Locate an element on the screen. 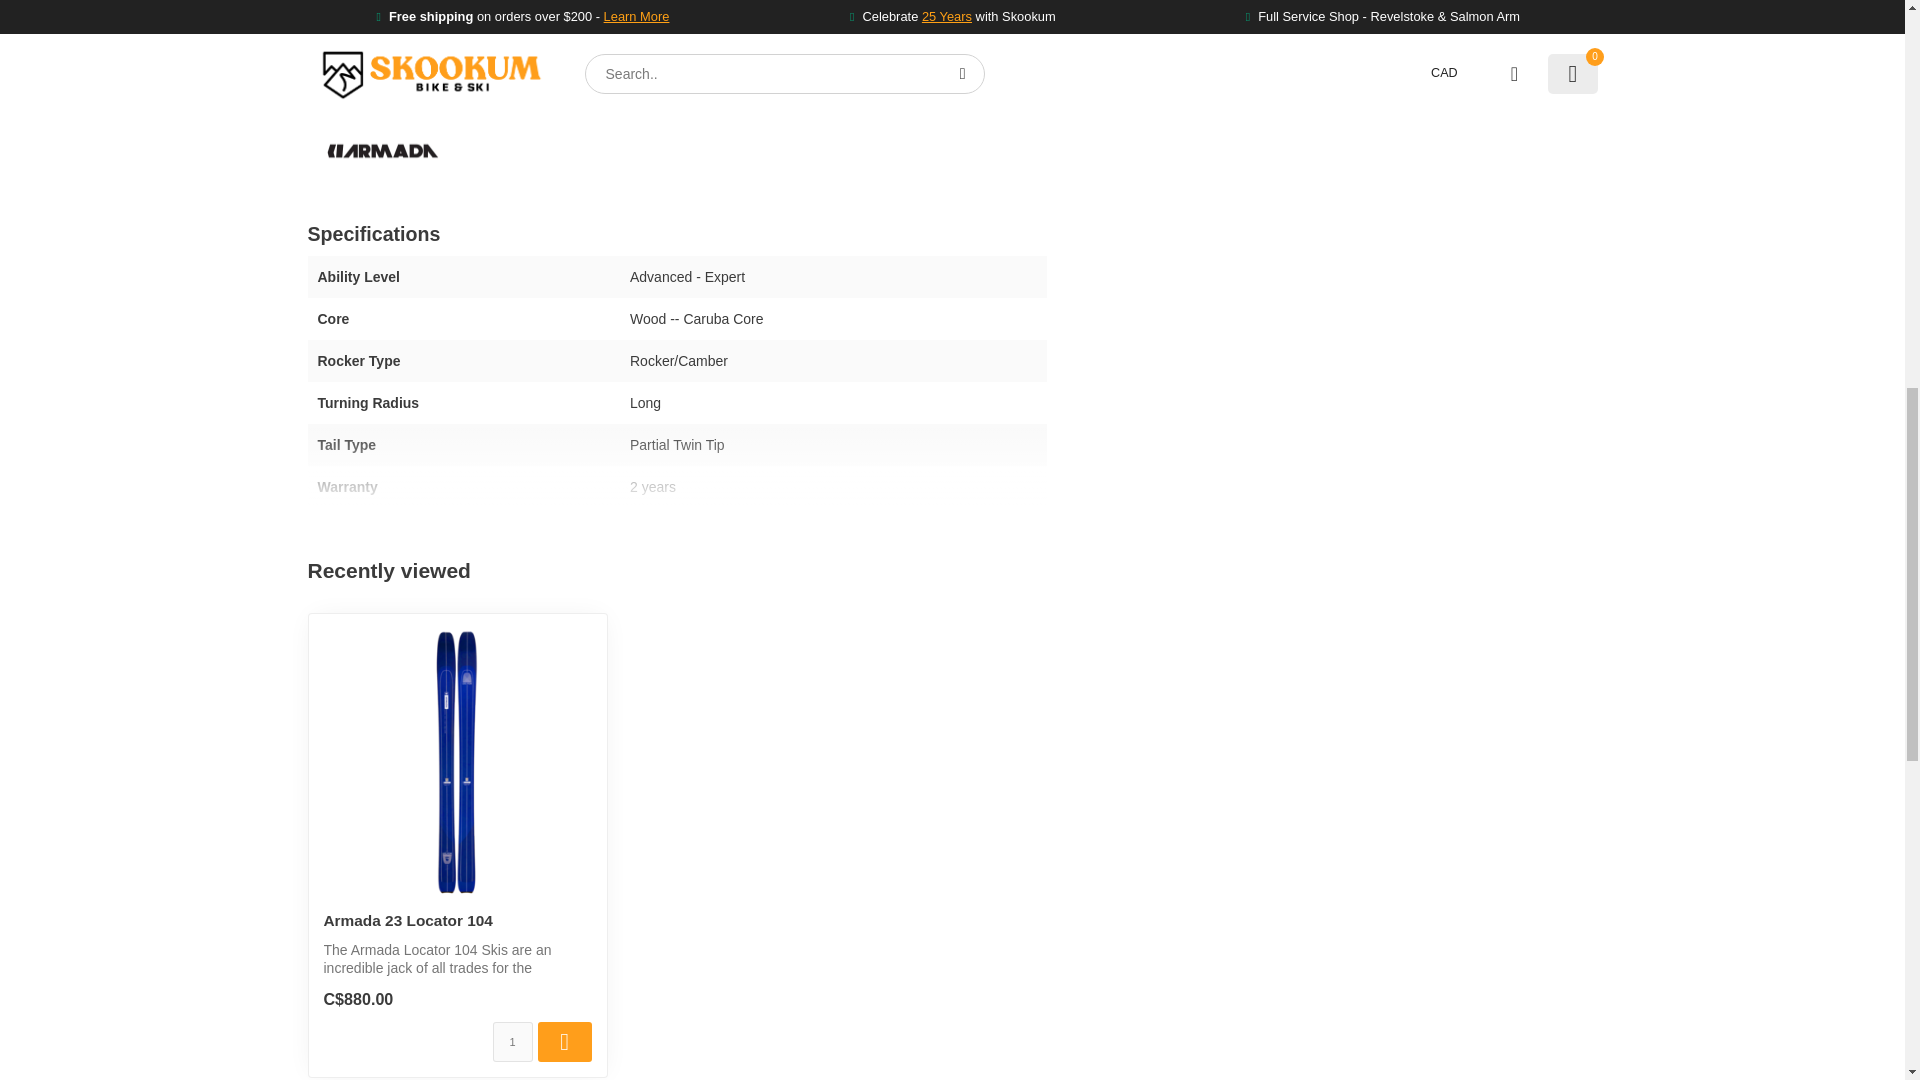  Armada Armada 23 Locator 112 is located at coordinates (1180, 88).